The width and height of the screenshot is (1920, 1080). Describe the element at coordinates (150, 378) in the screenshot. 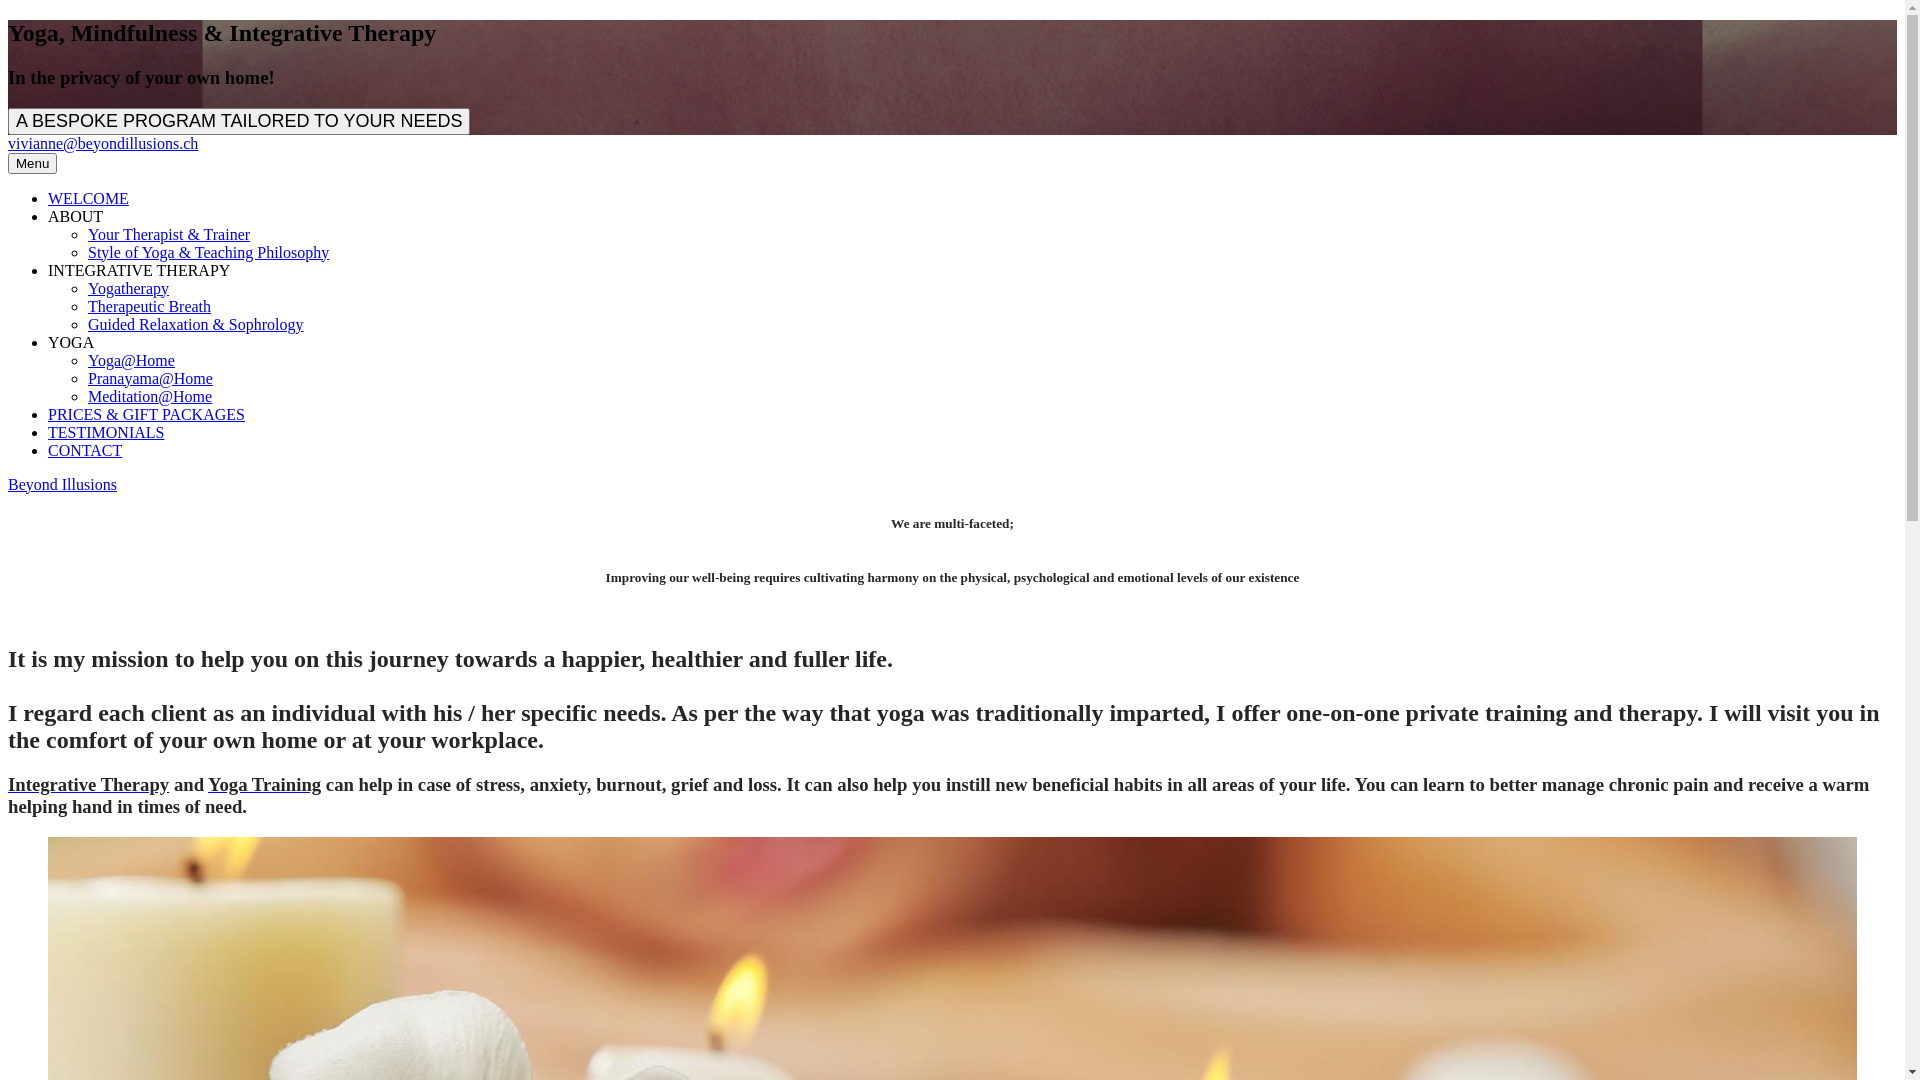

I see `Pranayama@Home` at that location.